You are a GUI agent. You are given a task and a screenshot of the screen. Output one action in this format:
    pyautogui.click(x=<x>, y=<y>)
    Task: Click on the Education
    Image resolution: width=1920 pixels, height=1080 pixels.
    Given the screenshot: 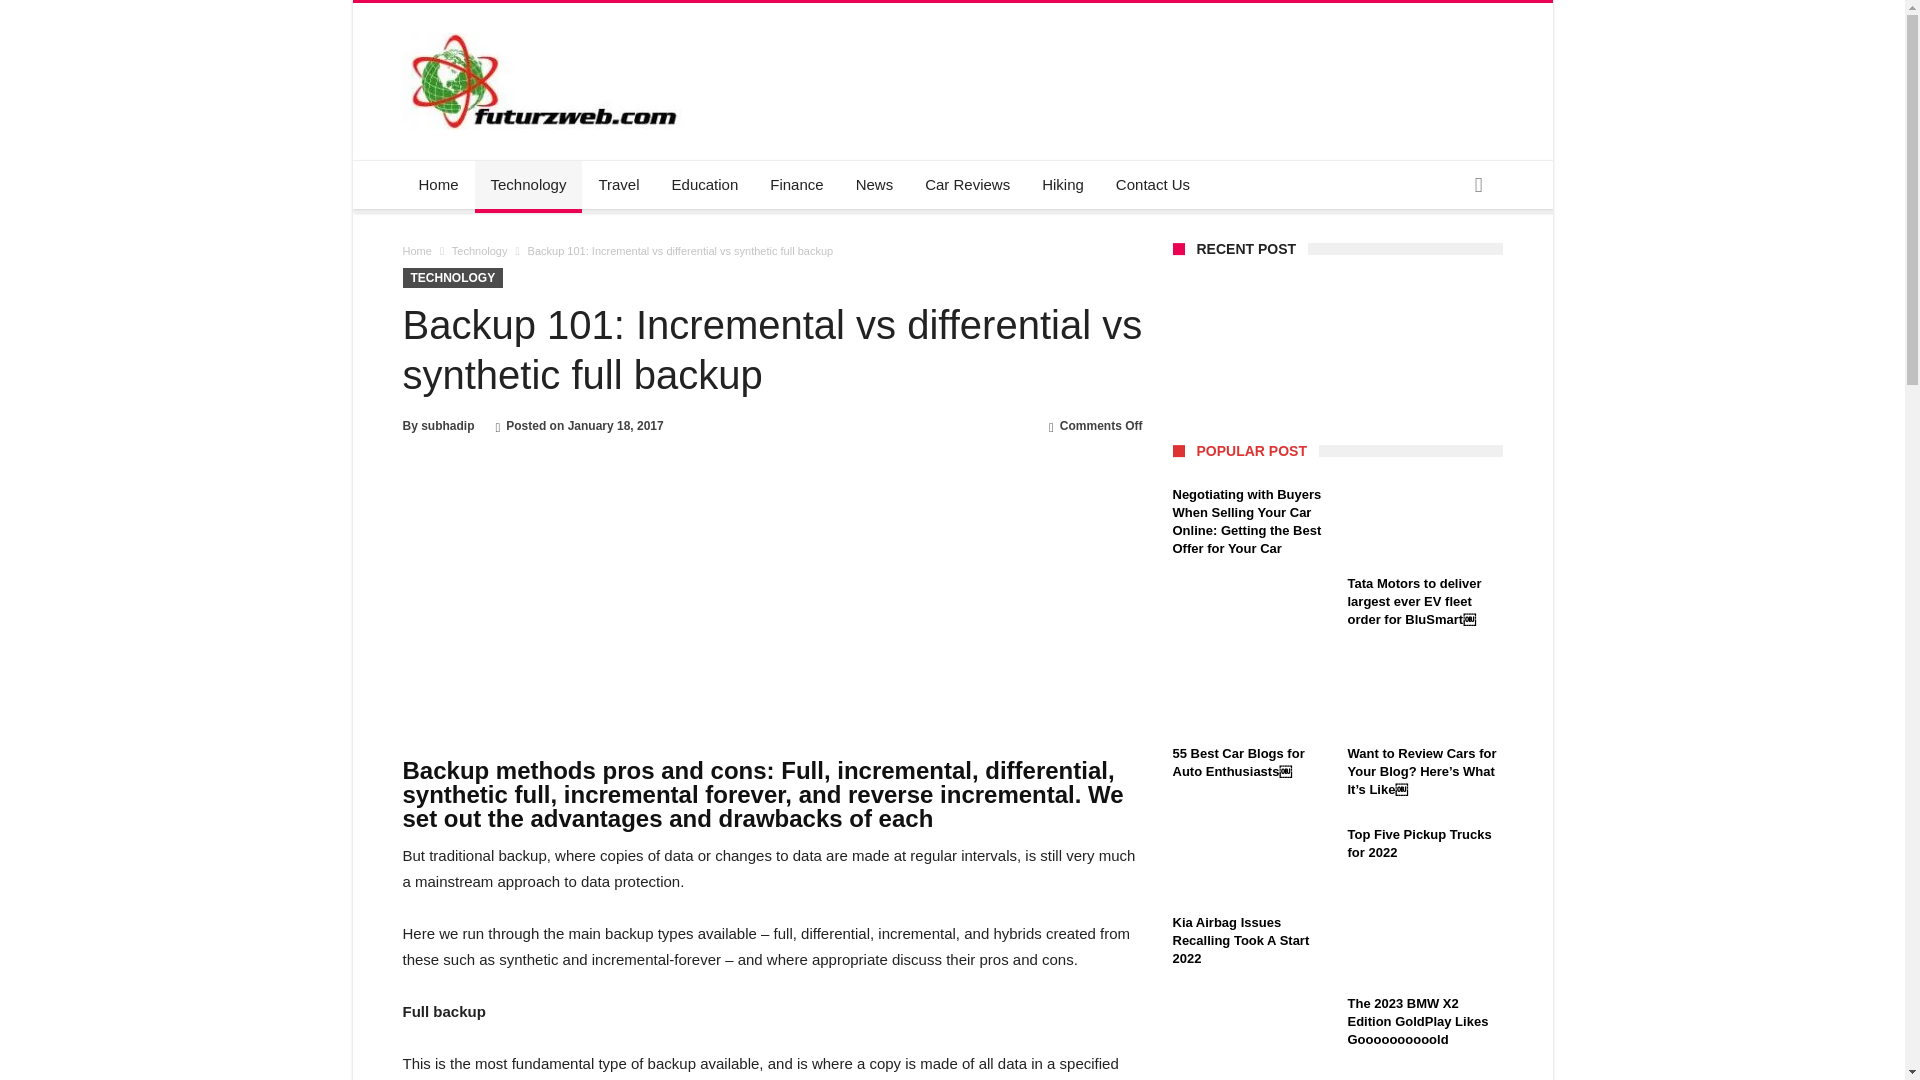 What is the action you would take?
    pyautogui.click(x=705, y=184)
    